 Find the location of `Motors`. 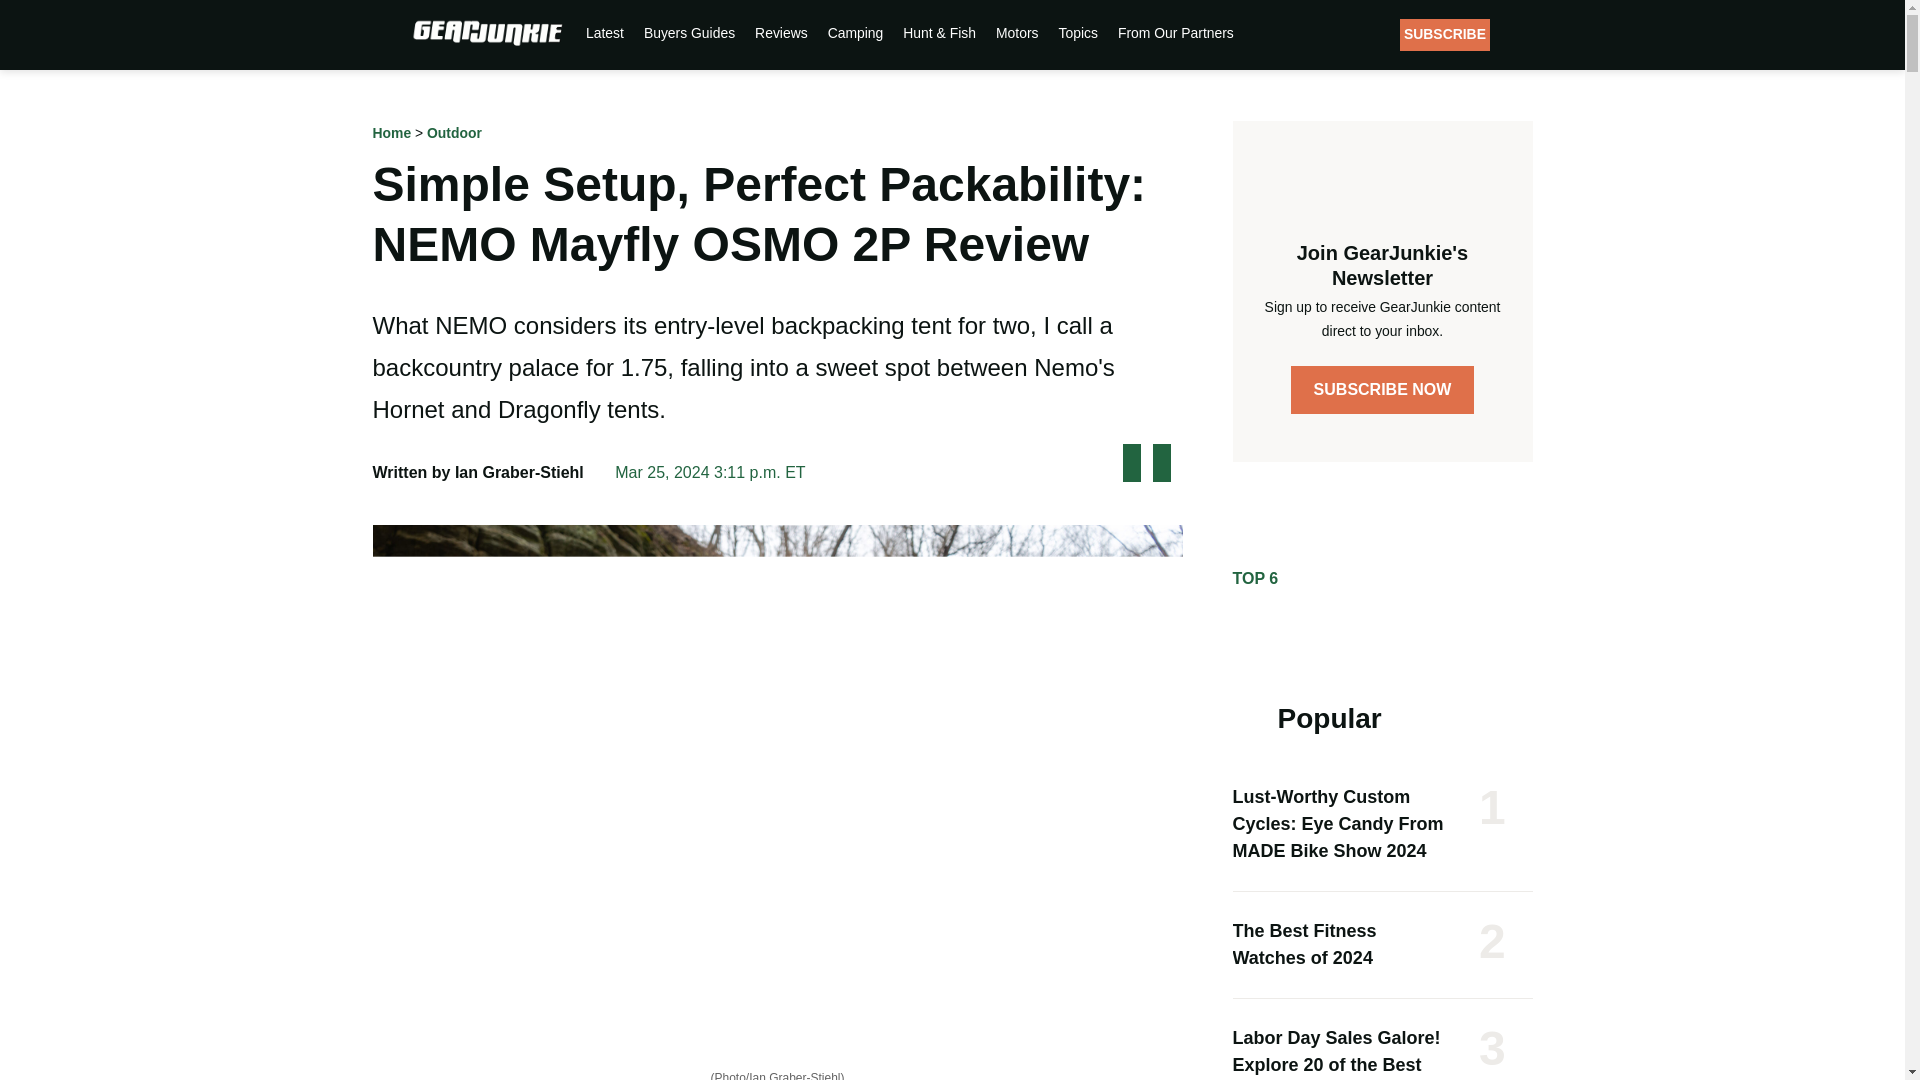

Motors is located at coordinates (1016, 32).